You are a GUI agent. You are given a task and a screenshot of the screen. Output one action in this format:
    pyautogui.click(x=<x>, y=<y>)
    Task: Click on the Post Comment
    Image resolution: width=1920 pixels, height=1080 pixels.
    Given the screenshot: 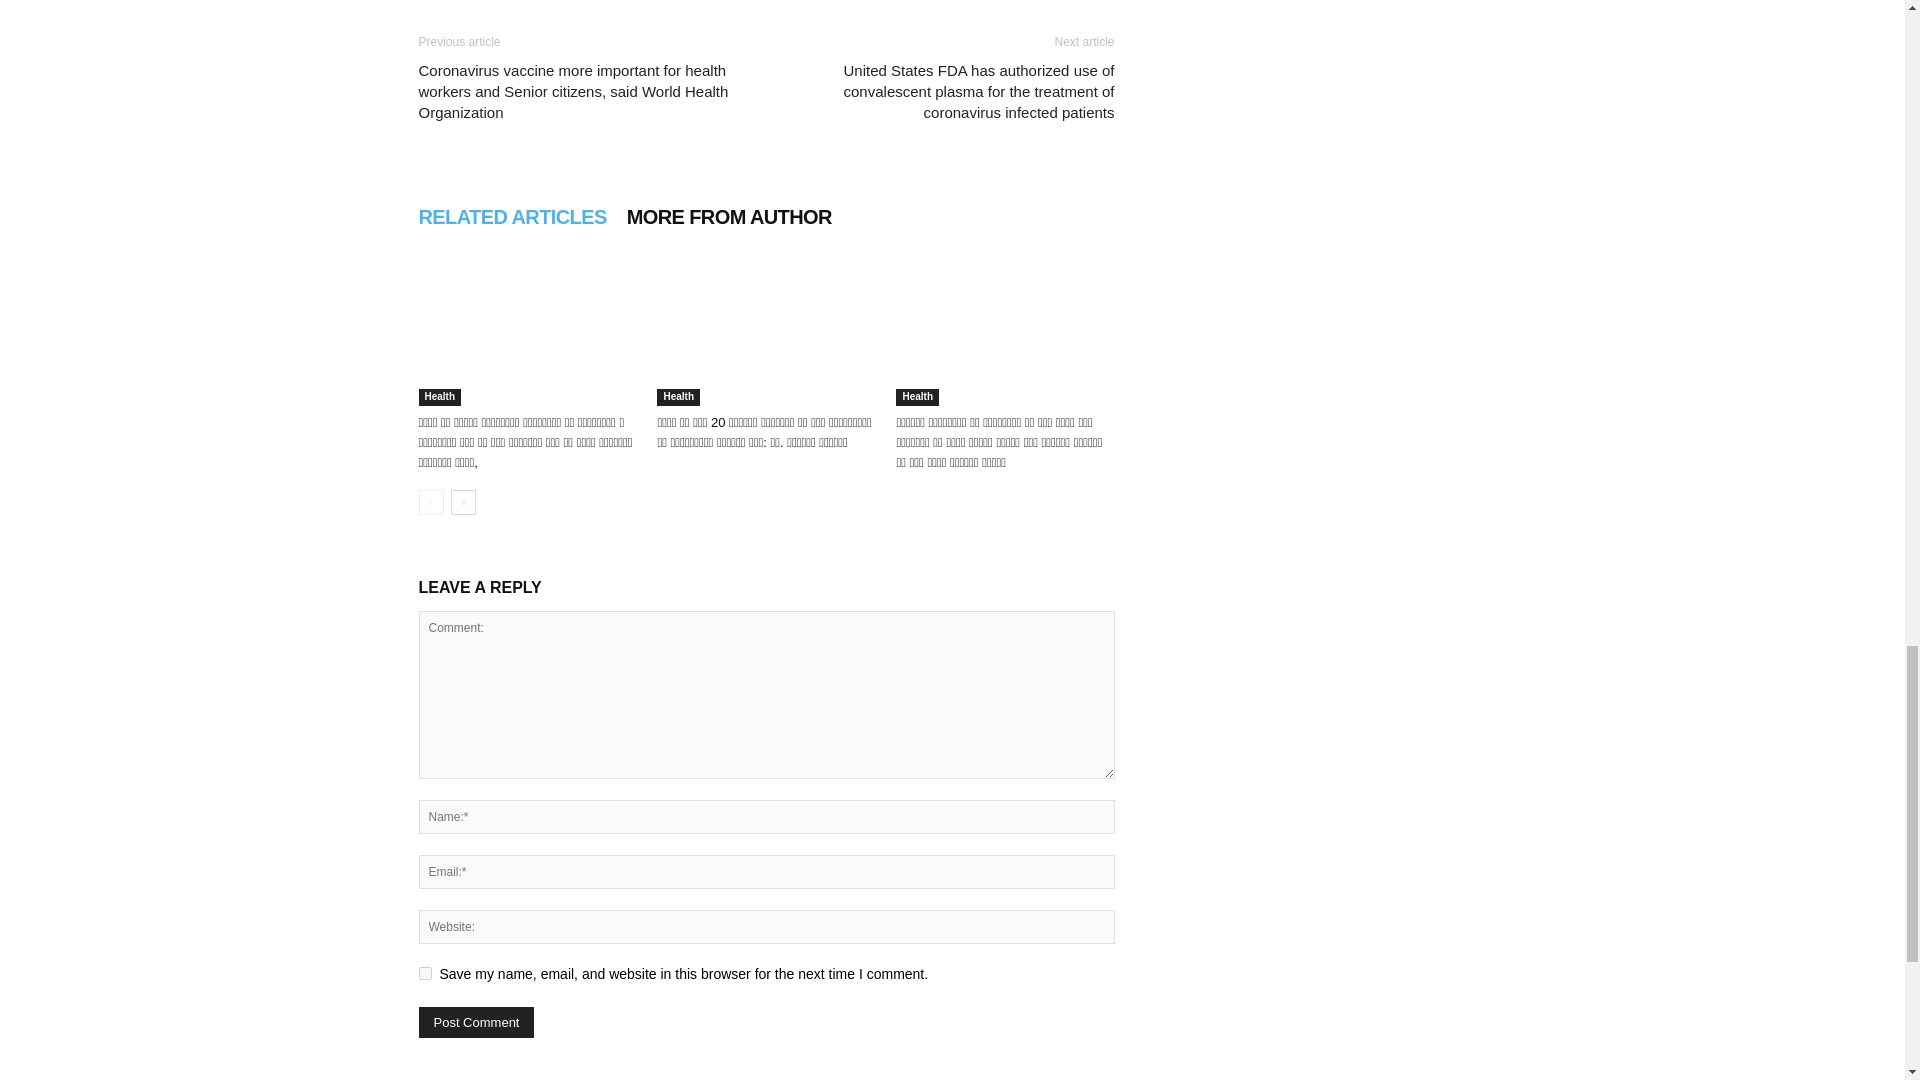 What is the action you would take?
    pyautogui.click(x=476, y=1022)
    